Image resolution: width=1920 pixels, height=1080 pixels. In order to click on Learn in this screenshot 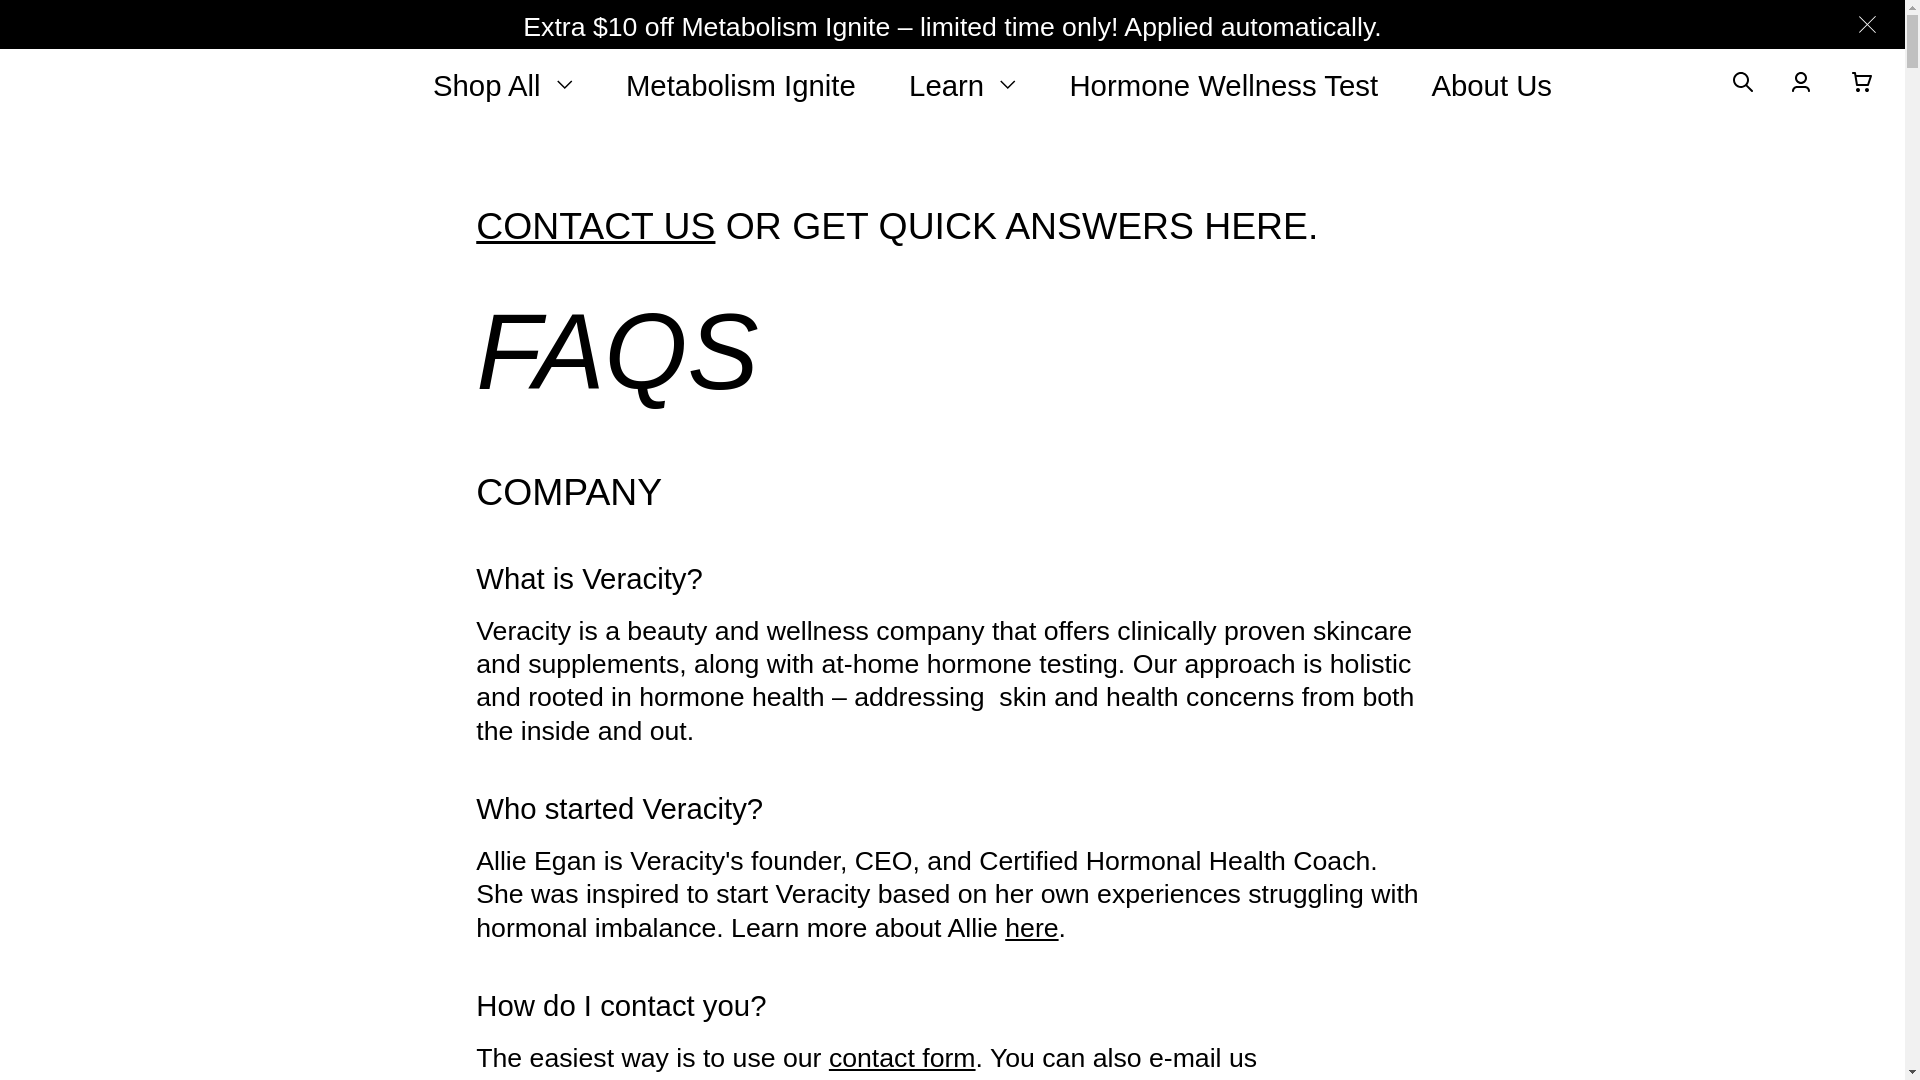, I will do `click(962, 84)`.